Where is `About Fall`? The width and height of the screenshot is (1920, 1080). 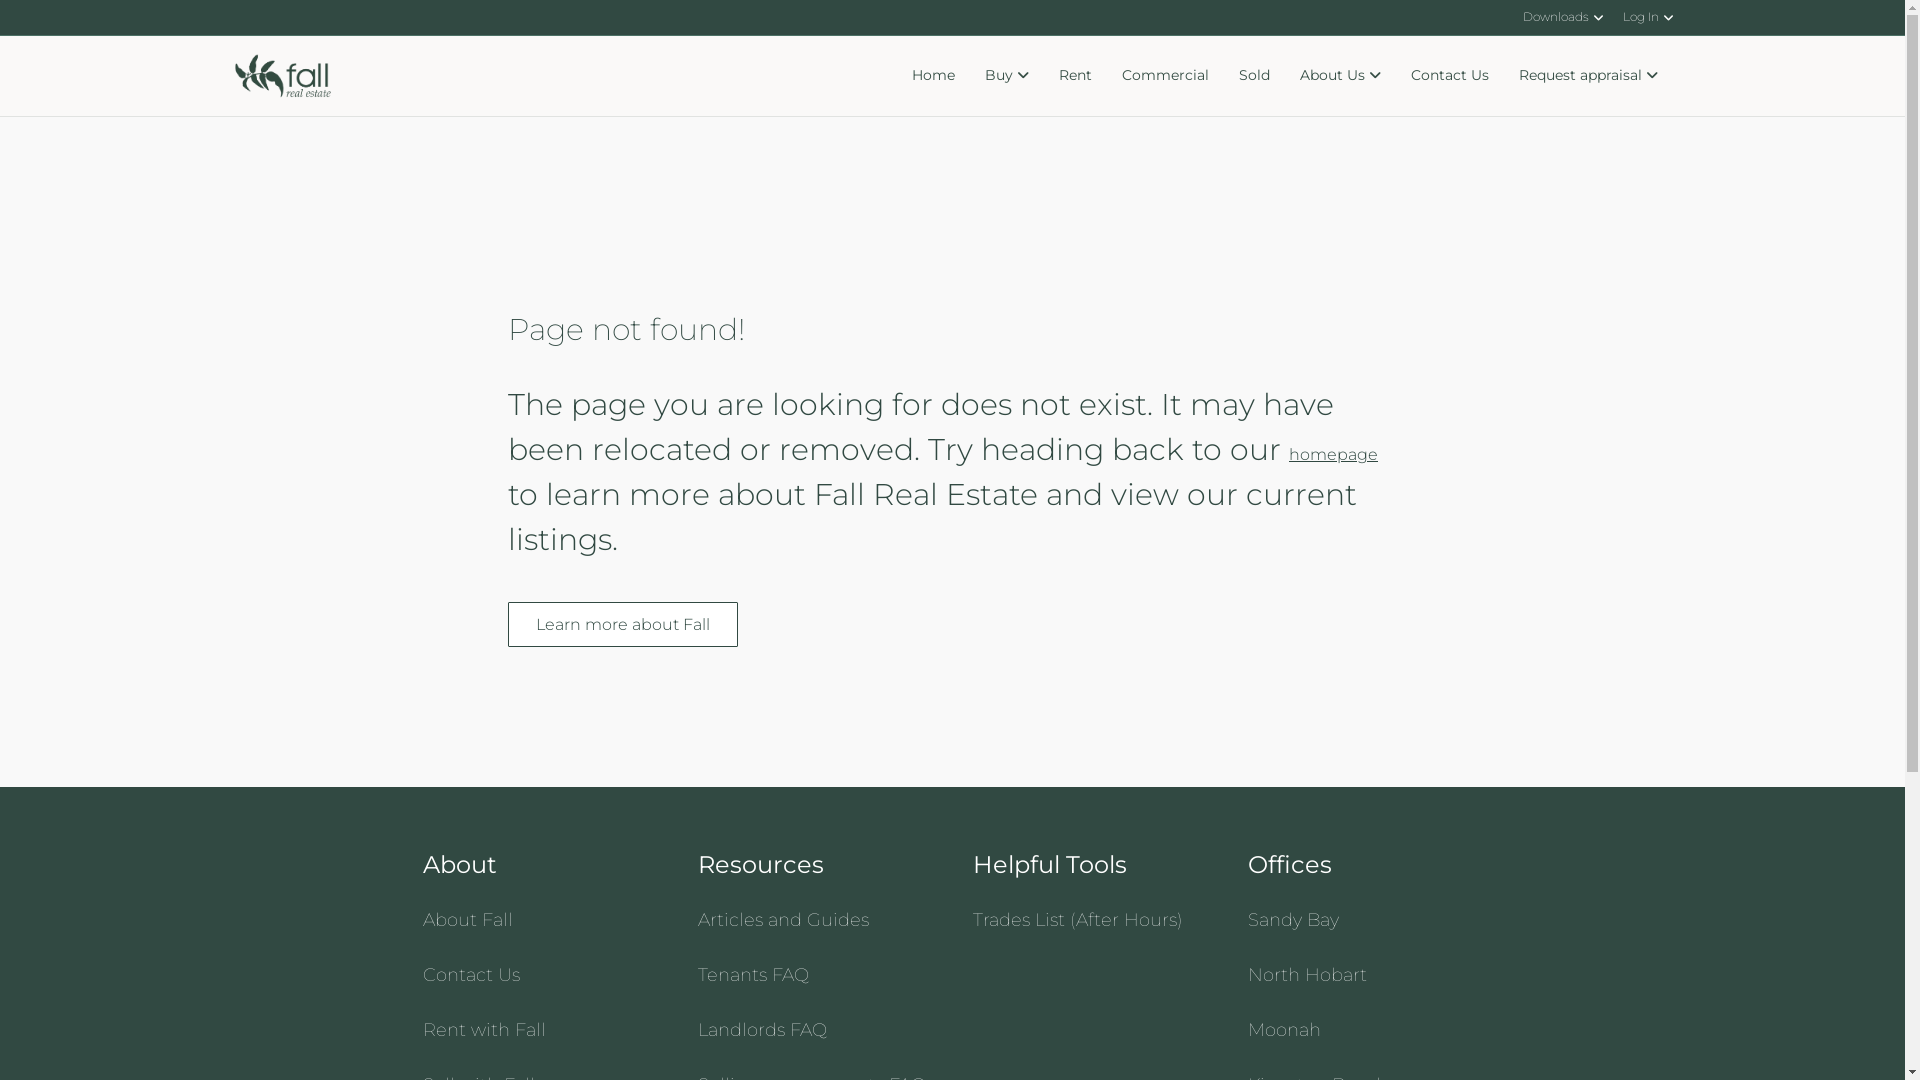 About Fall is located at coordinates (467, 920).